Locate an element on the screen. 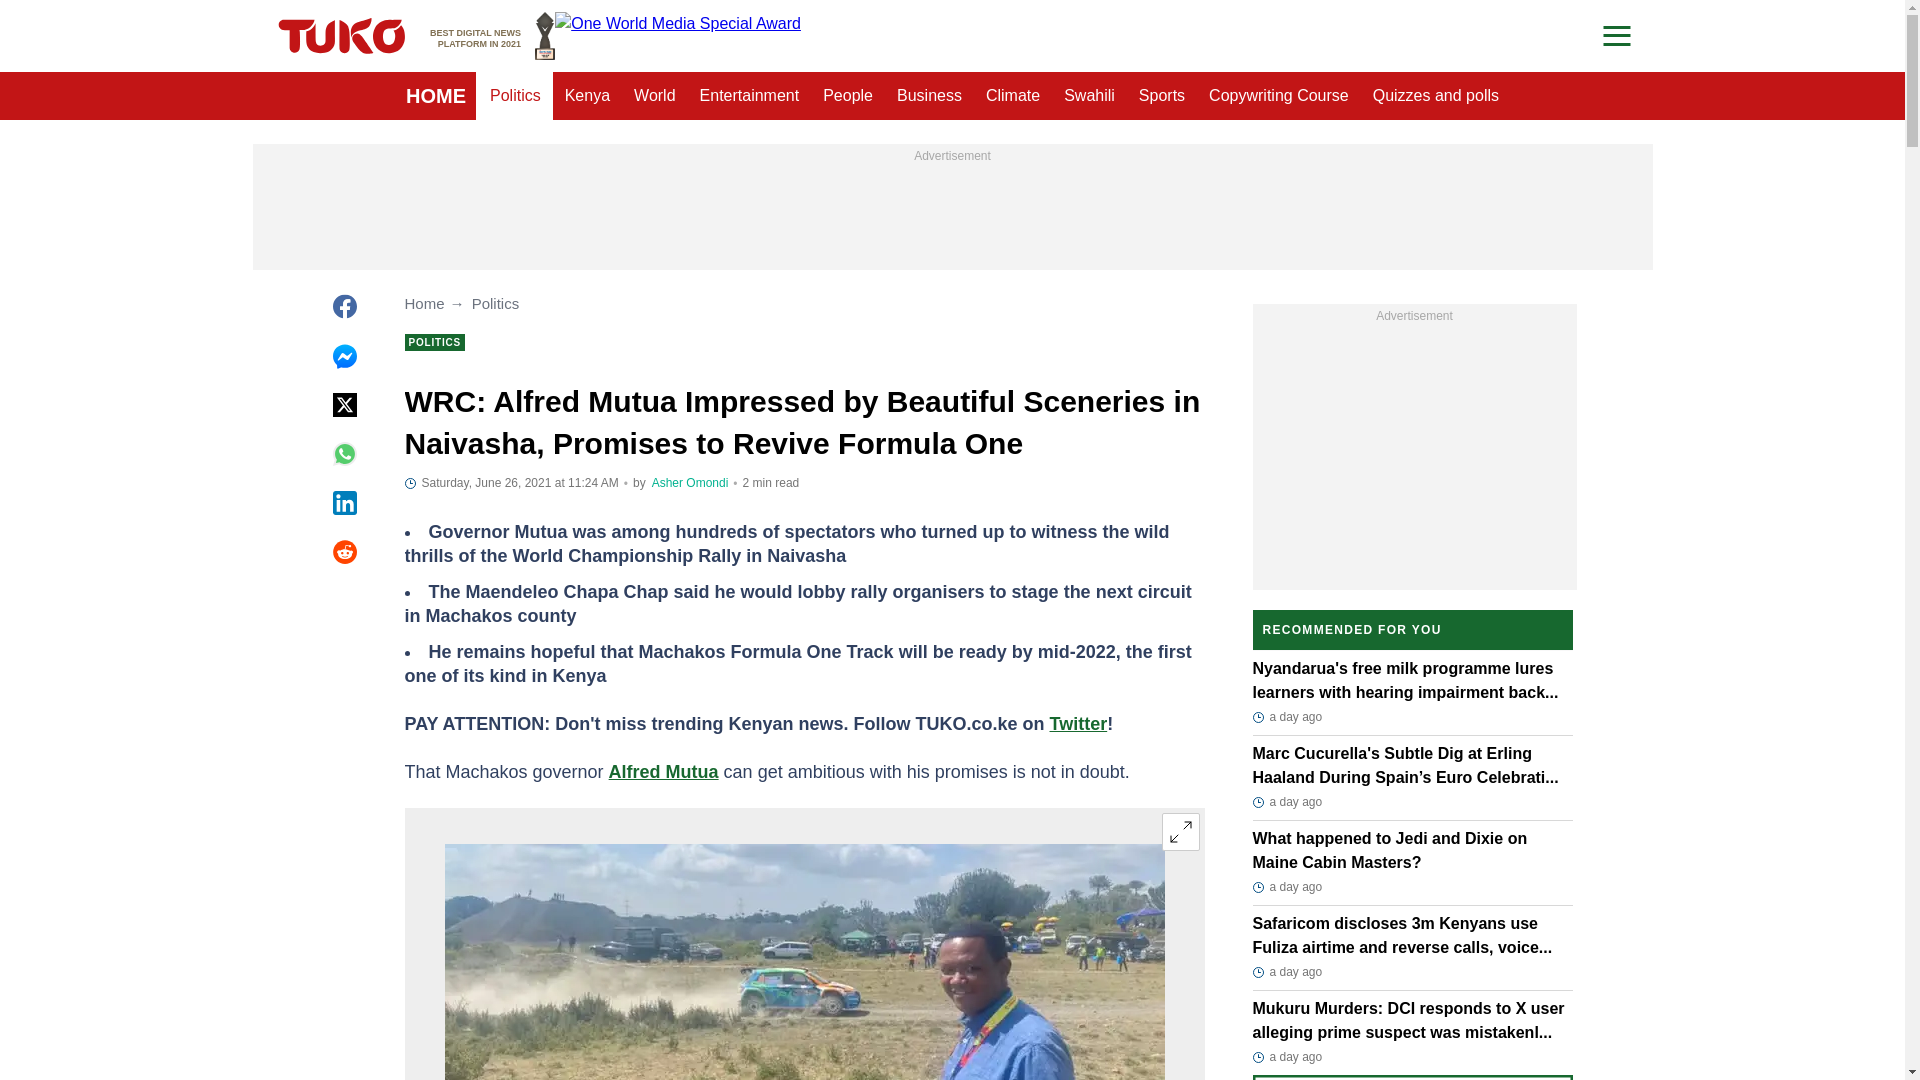 This screenshot has width=1920, height=1080. Copywriting Course is located at coordinates (1278, 96).